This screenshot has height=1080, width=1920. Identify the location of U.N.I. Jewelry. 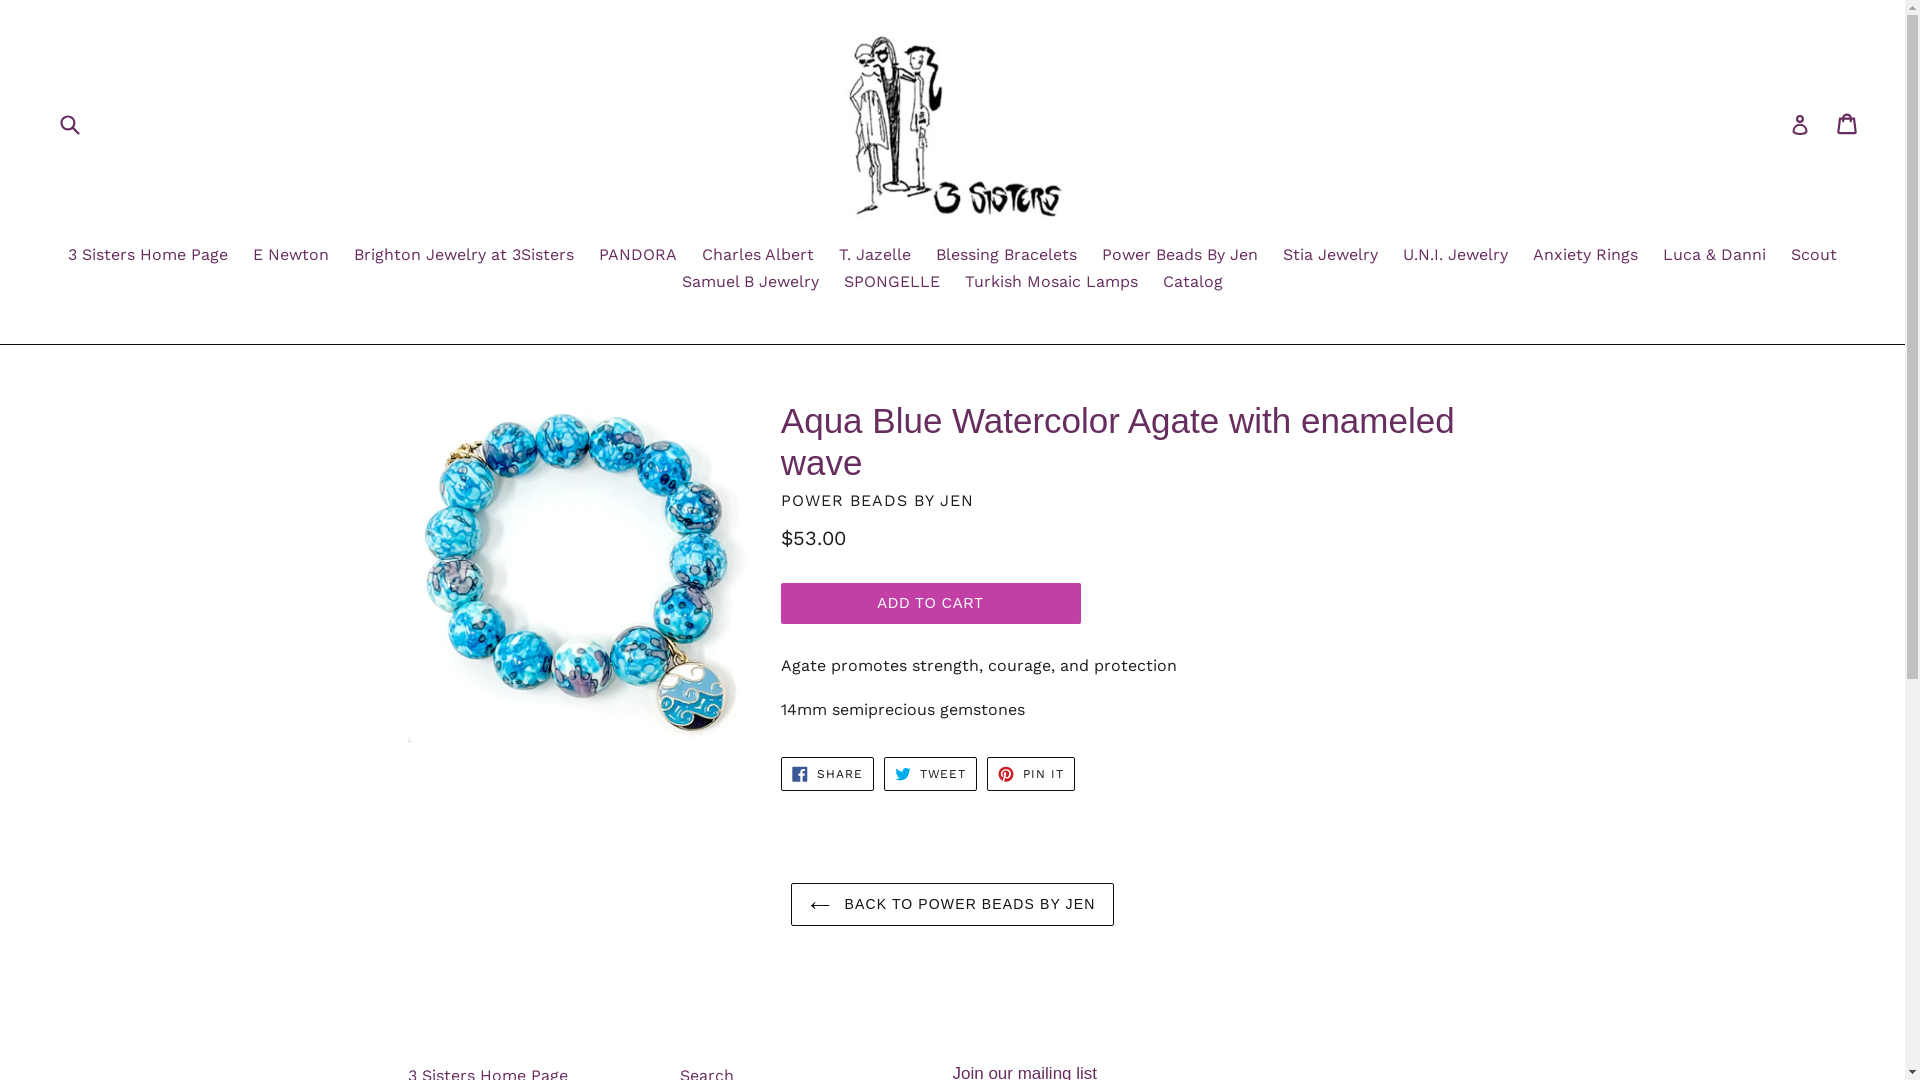
(1456, 256).